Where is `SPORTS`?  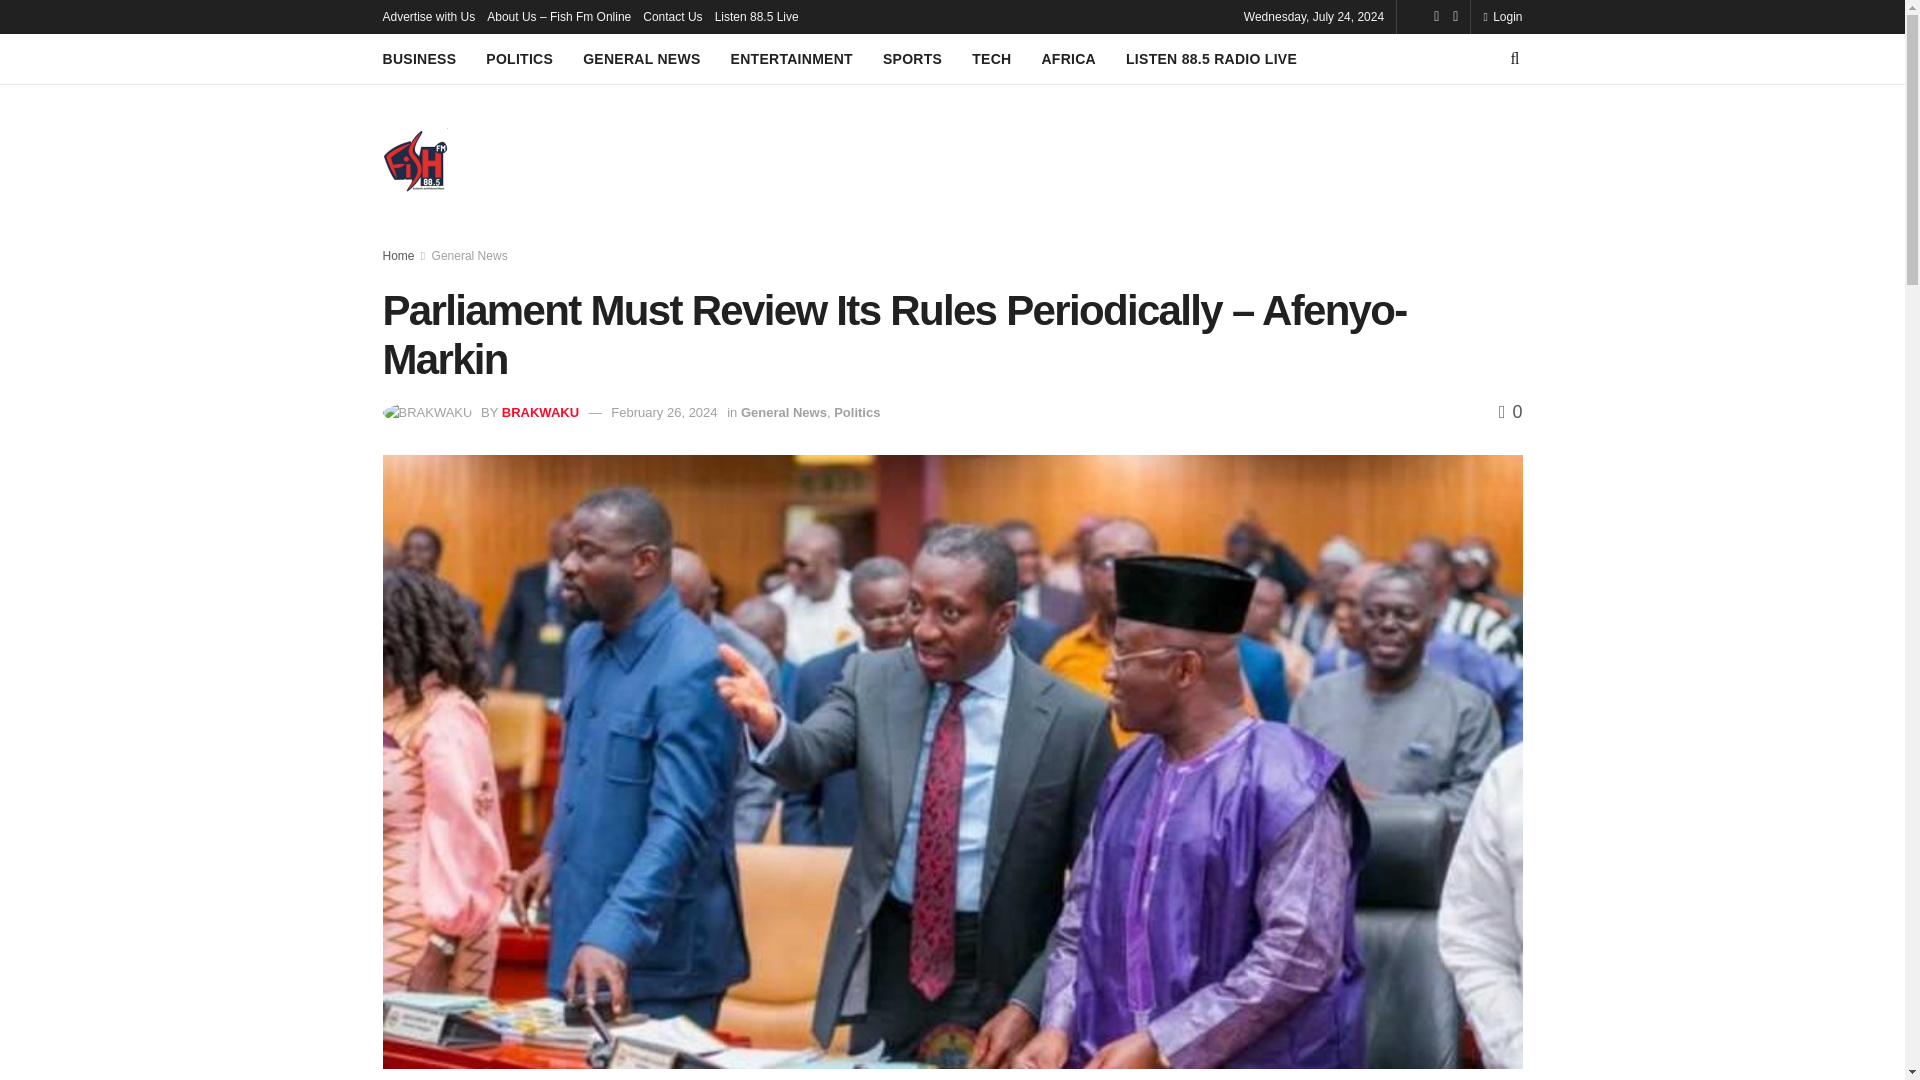
SPORTS is located at coordinates (912, 59).